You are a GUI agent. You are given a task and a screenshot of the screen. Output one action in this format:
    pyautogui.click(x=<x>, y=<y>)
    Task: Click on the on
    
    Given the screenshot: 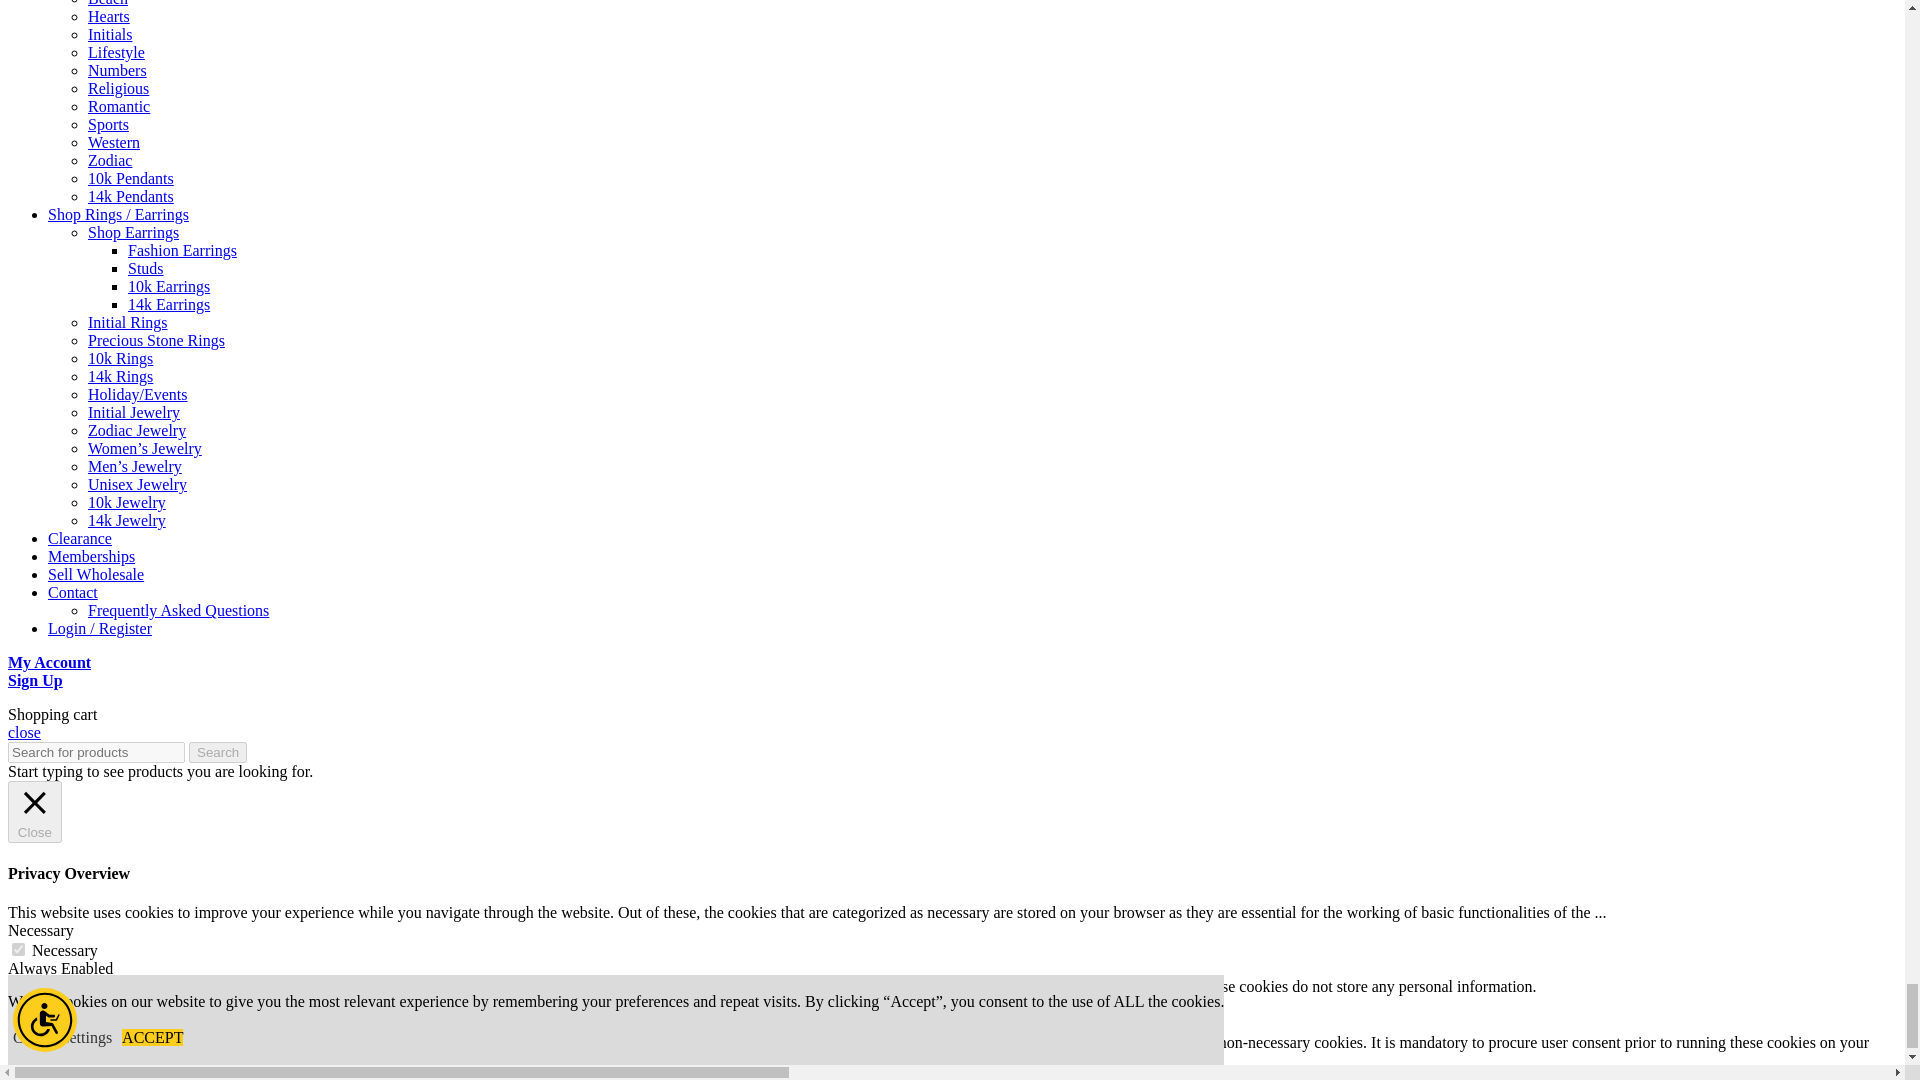 What is the action you would take?
    pyautogui.click(x=18, y=1024)
    